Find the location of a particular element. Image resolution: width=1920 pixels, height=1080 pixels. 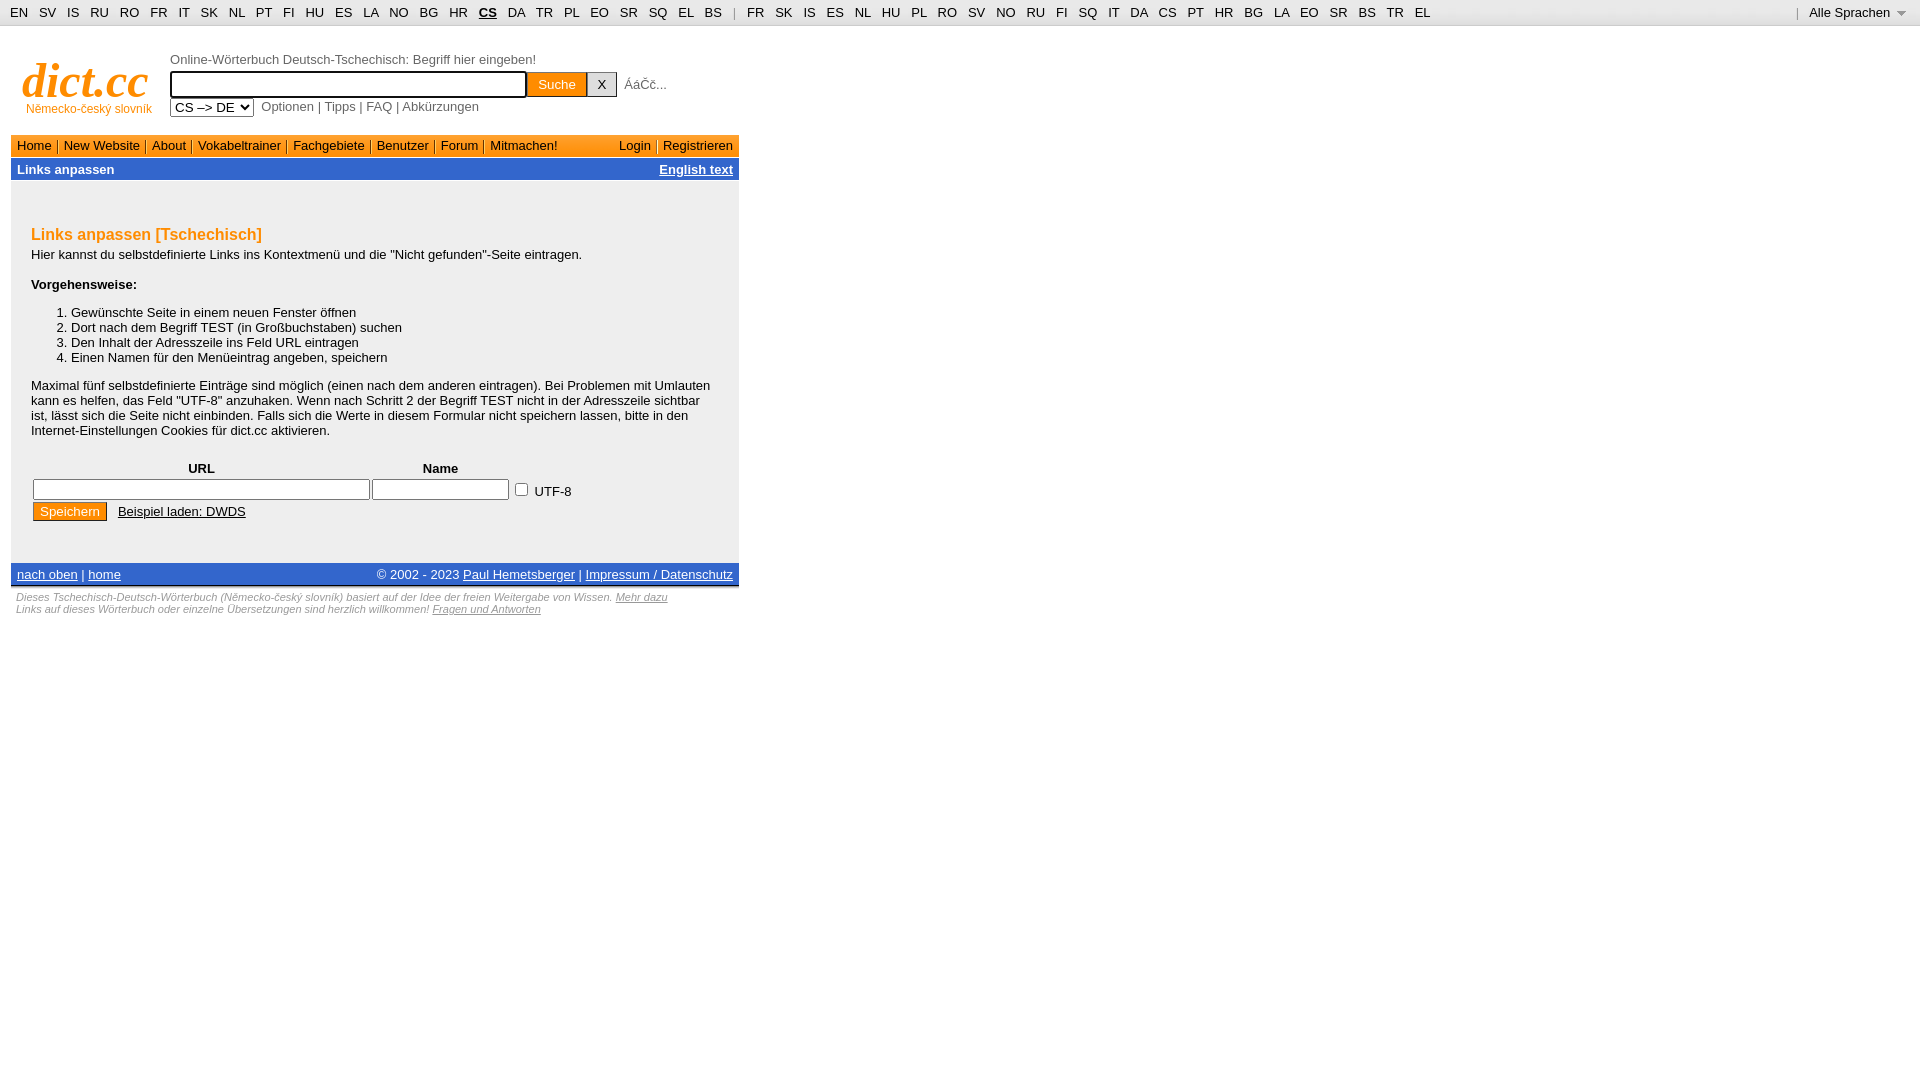

Speichern is located at coordinates (70, 512).